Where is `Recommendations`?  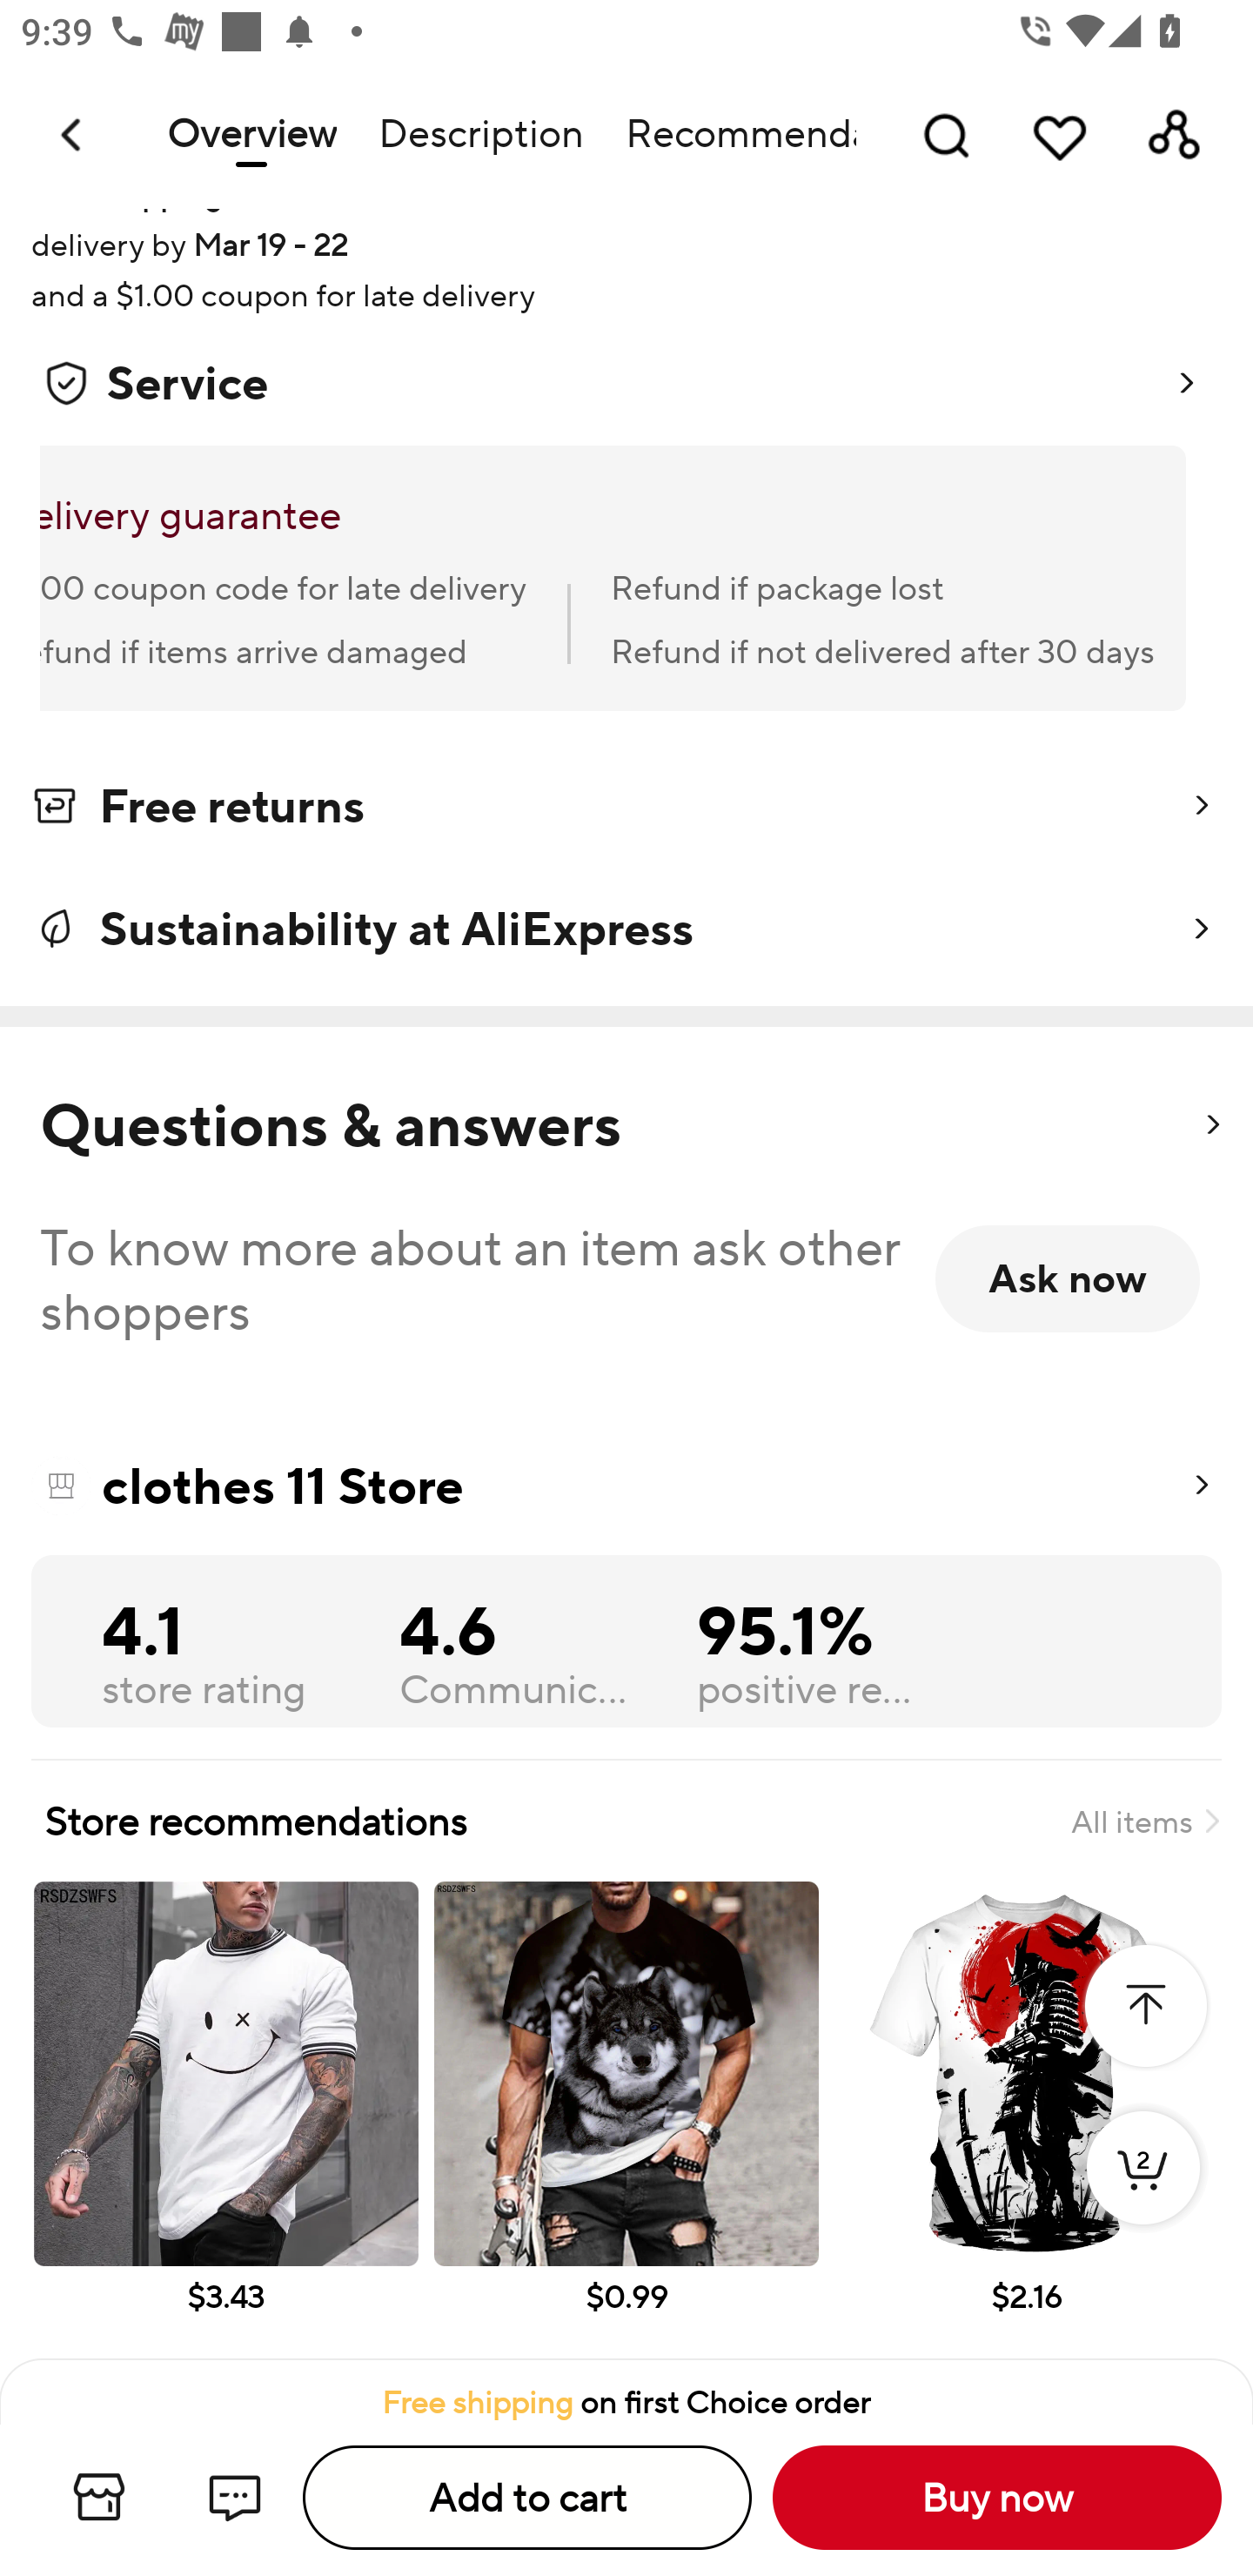 Recommendations is located at coordinates (730, 135).